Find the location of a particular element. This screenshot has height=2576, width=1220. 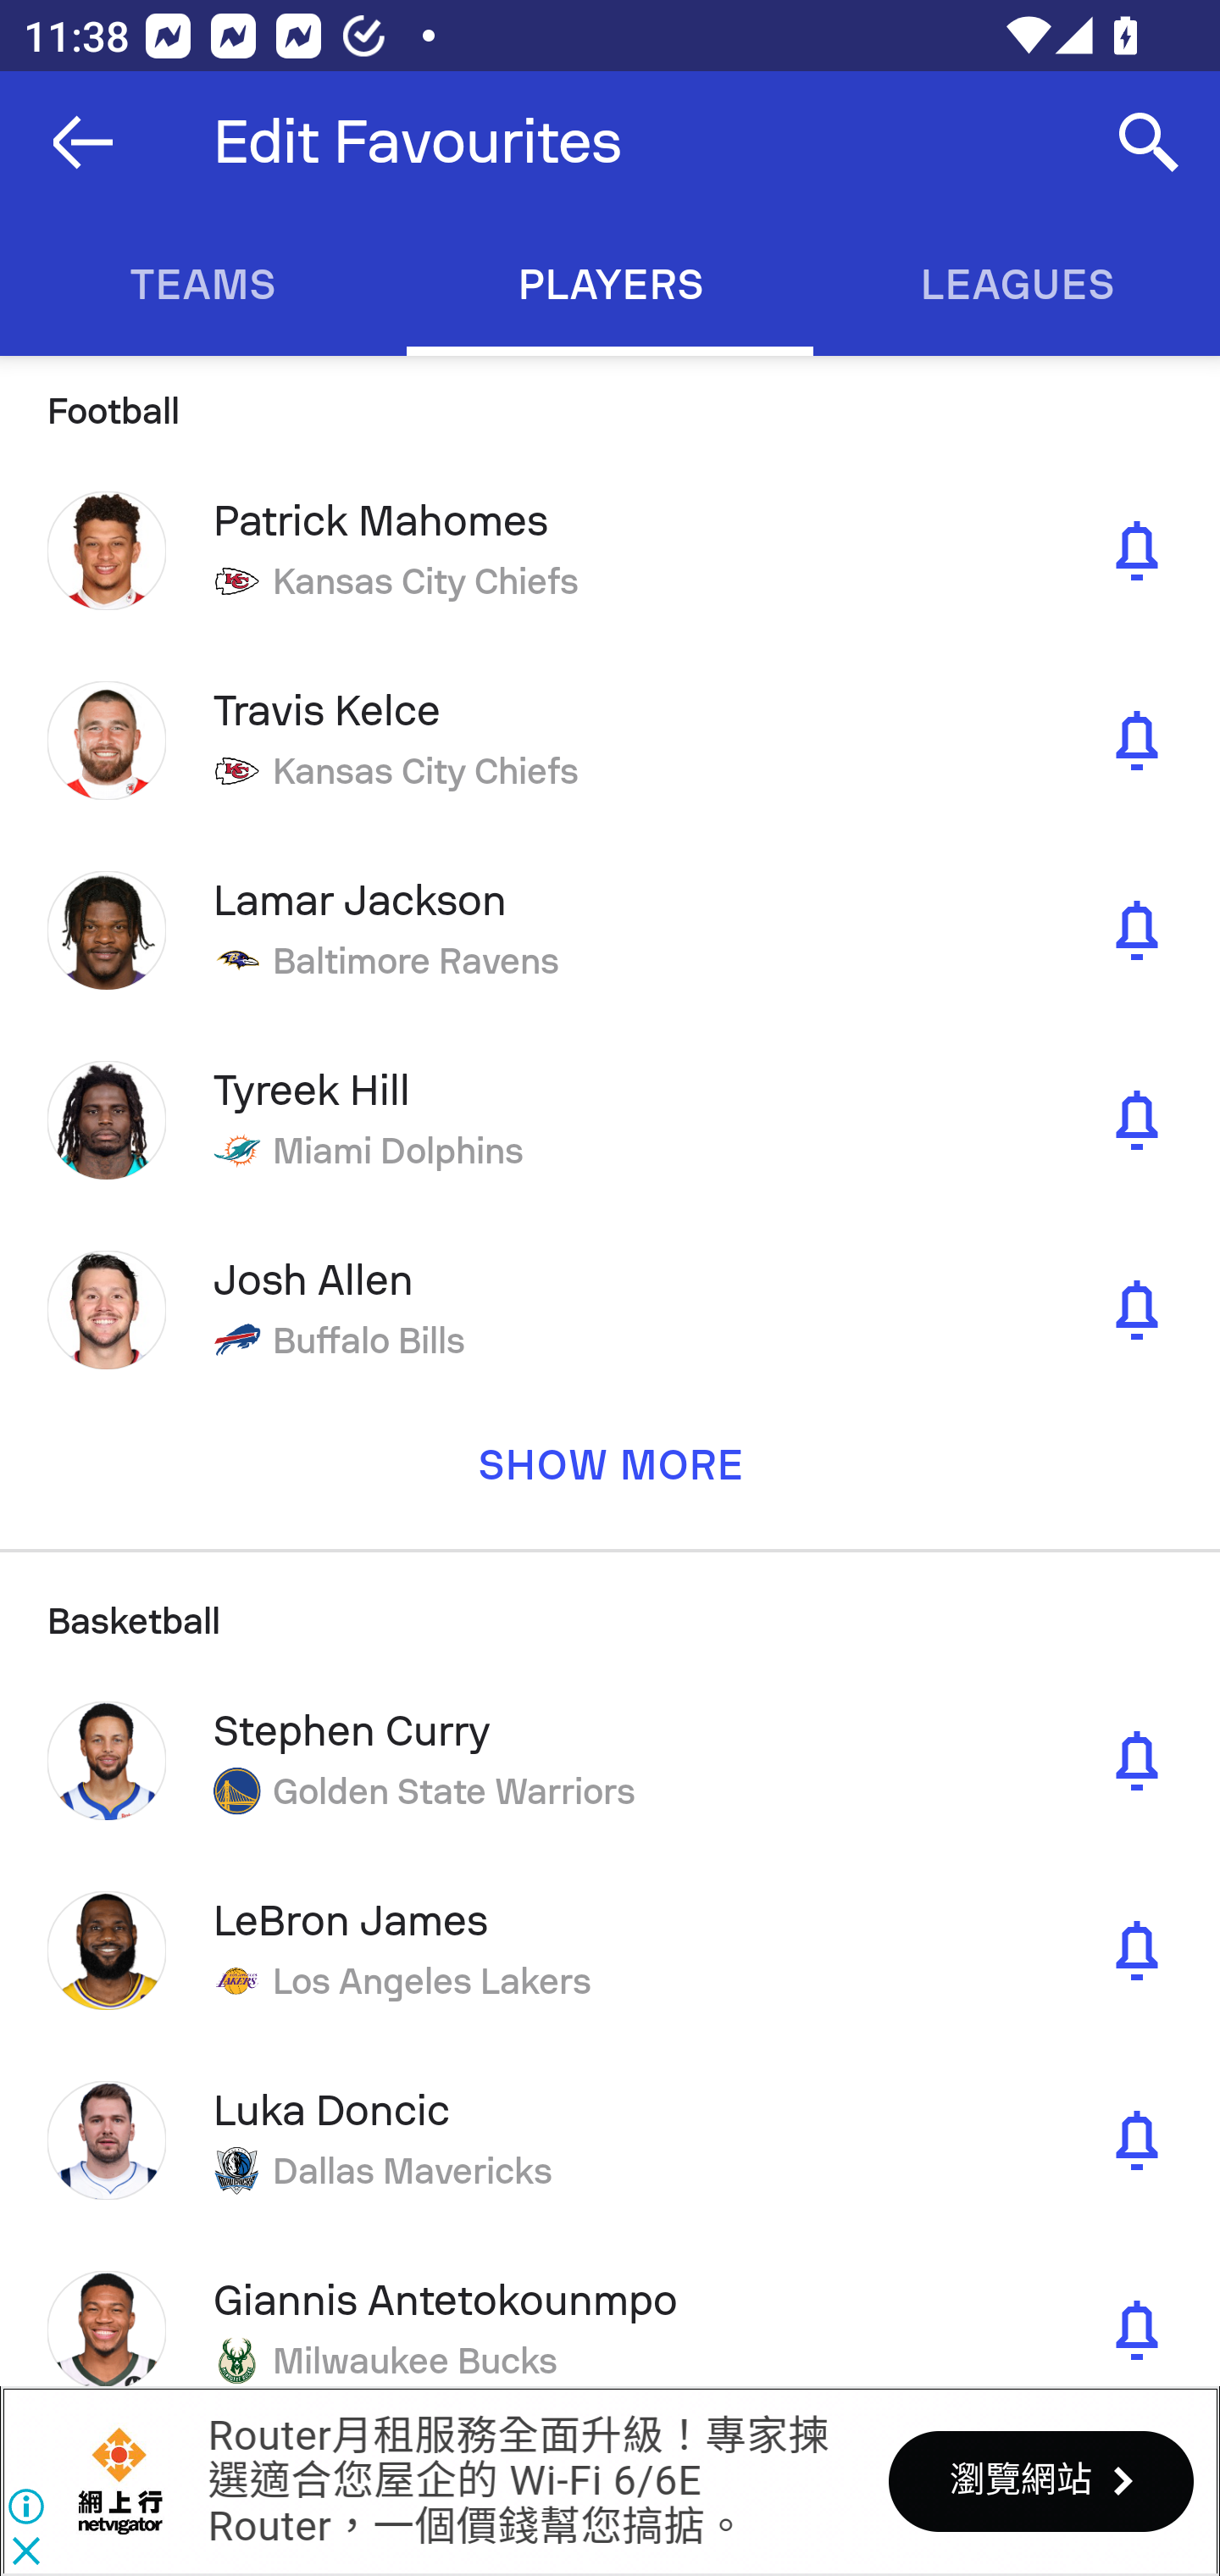

Giannis Antetokounmpo Milwaukee Bucks is located at coordinates (610, 2310).